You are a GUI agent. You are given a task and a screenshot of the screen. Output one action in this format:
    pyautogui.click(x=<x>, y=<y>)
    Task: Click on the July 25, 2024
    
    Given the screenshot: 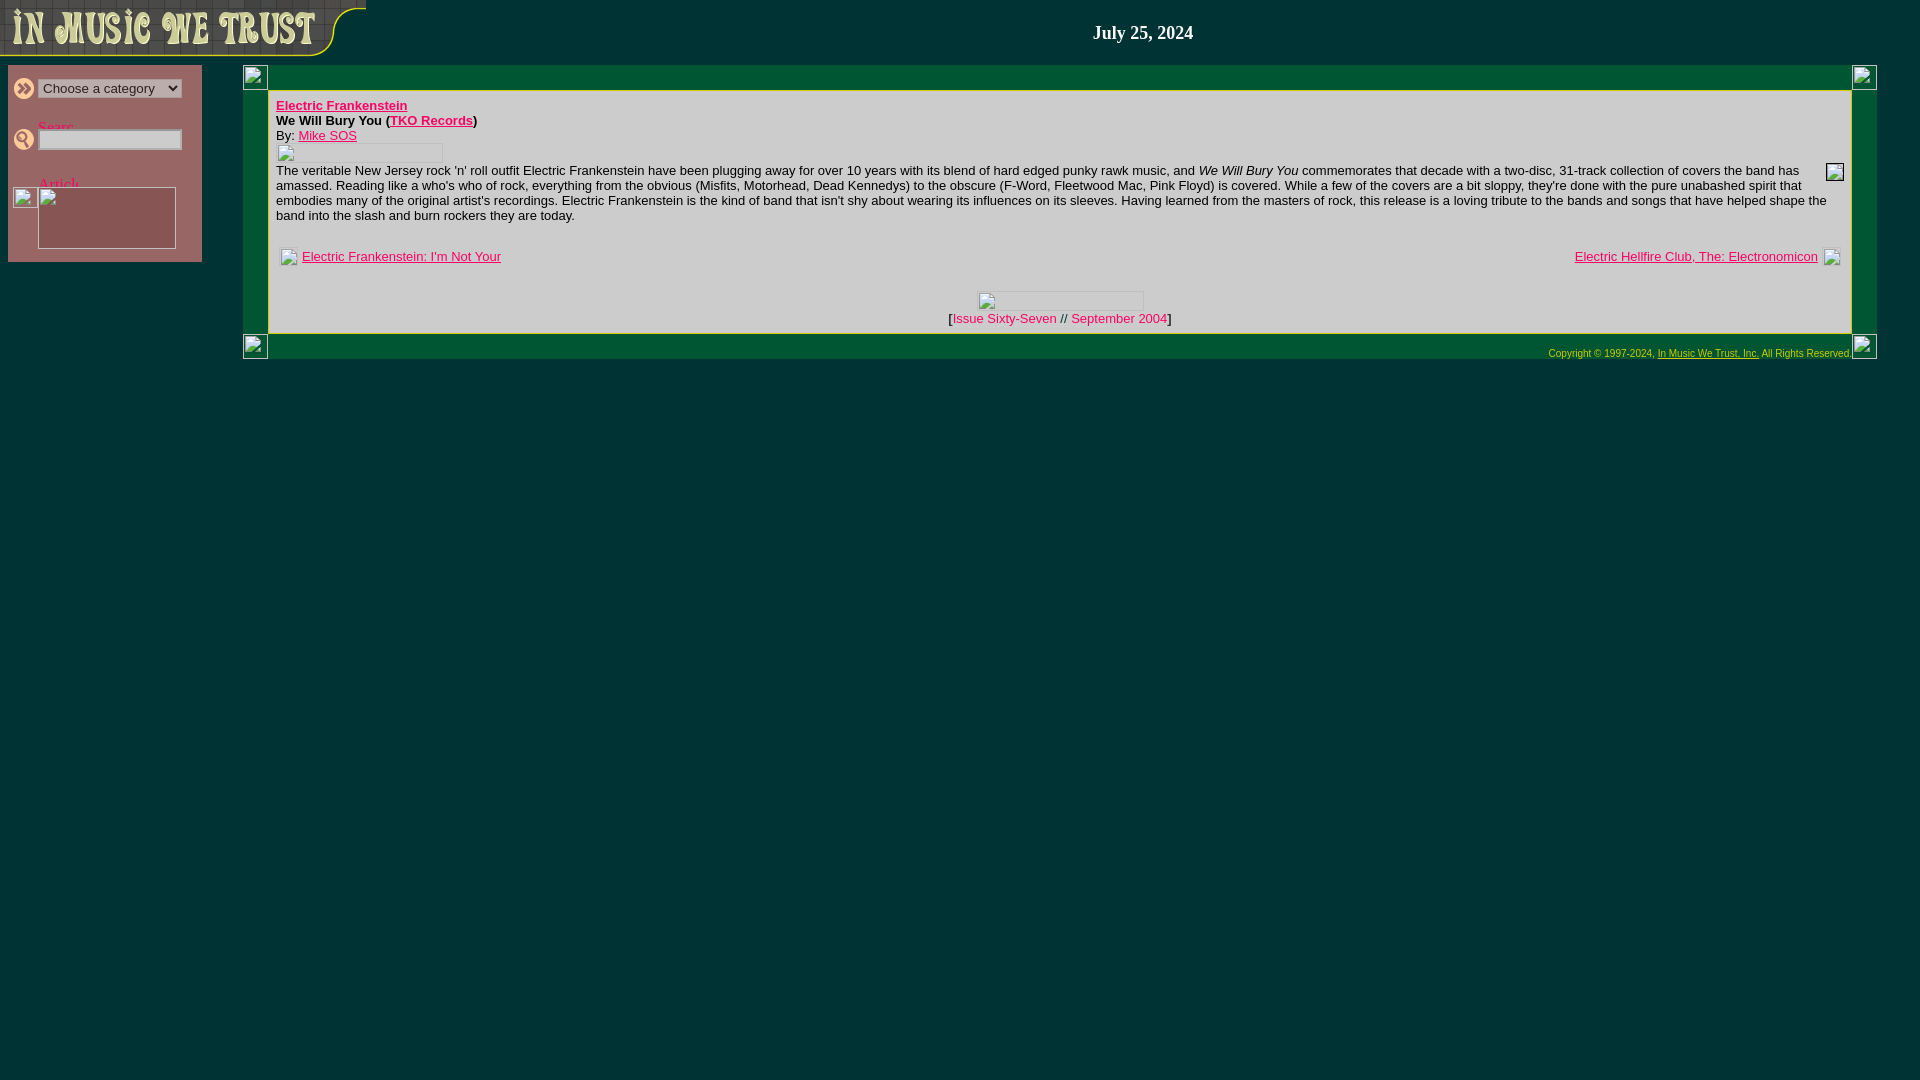 What is the action you would take?
    pyautogui.click(x=1143, y=33)
    